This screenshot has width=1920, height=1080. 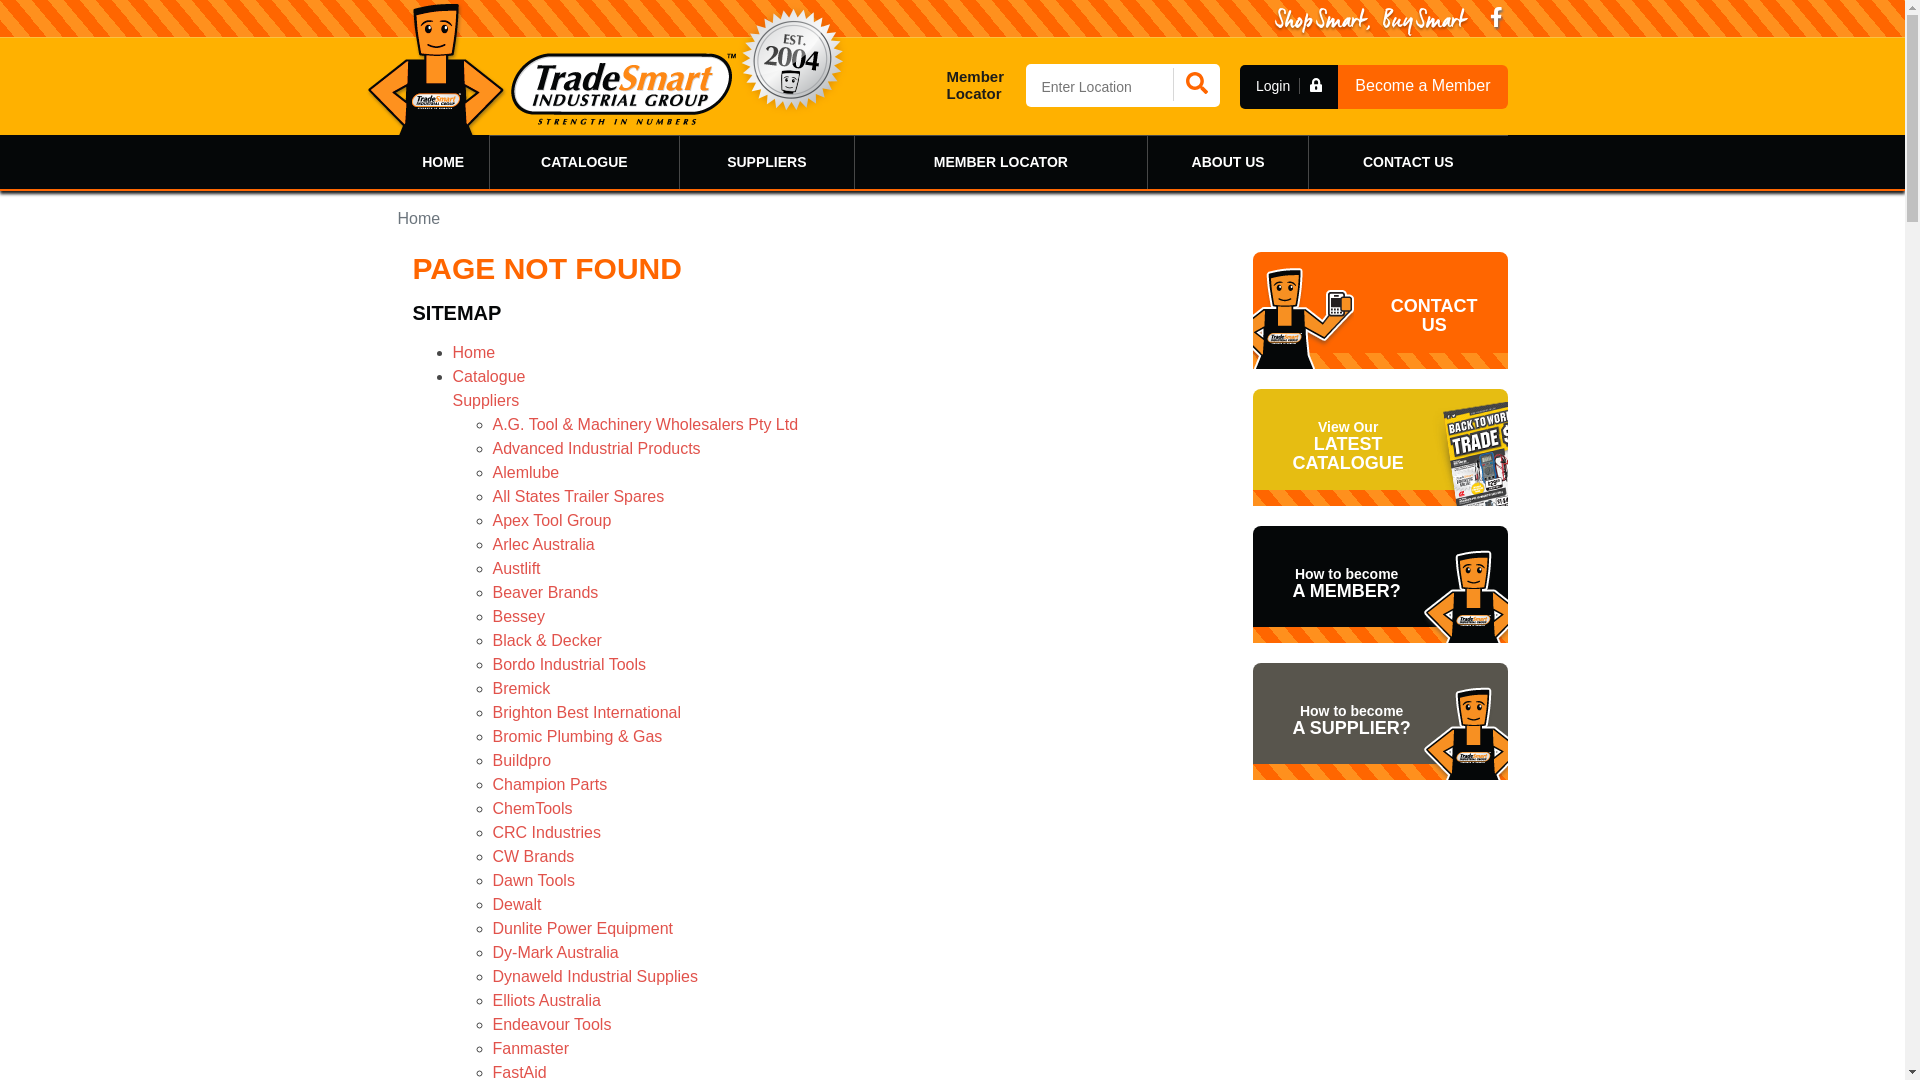 I want to click on Bromic Plumbing & Gas, so click(x=576, y=736).